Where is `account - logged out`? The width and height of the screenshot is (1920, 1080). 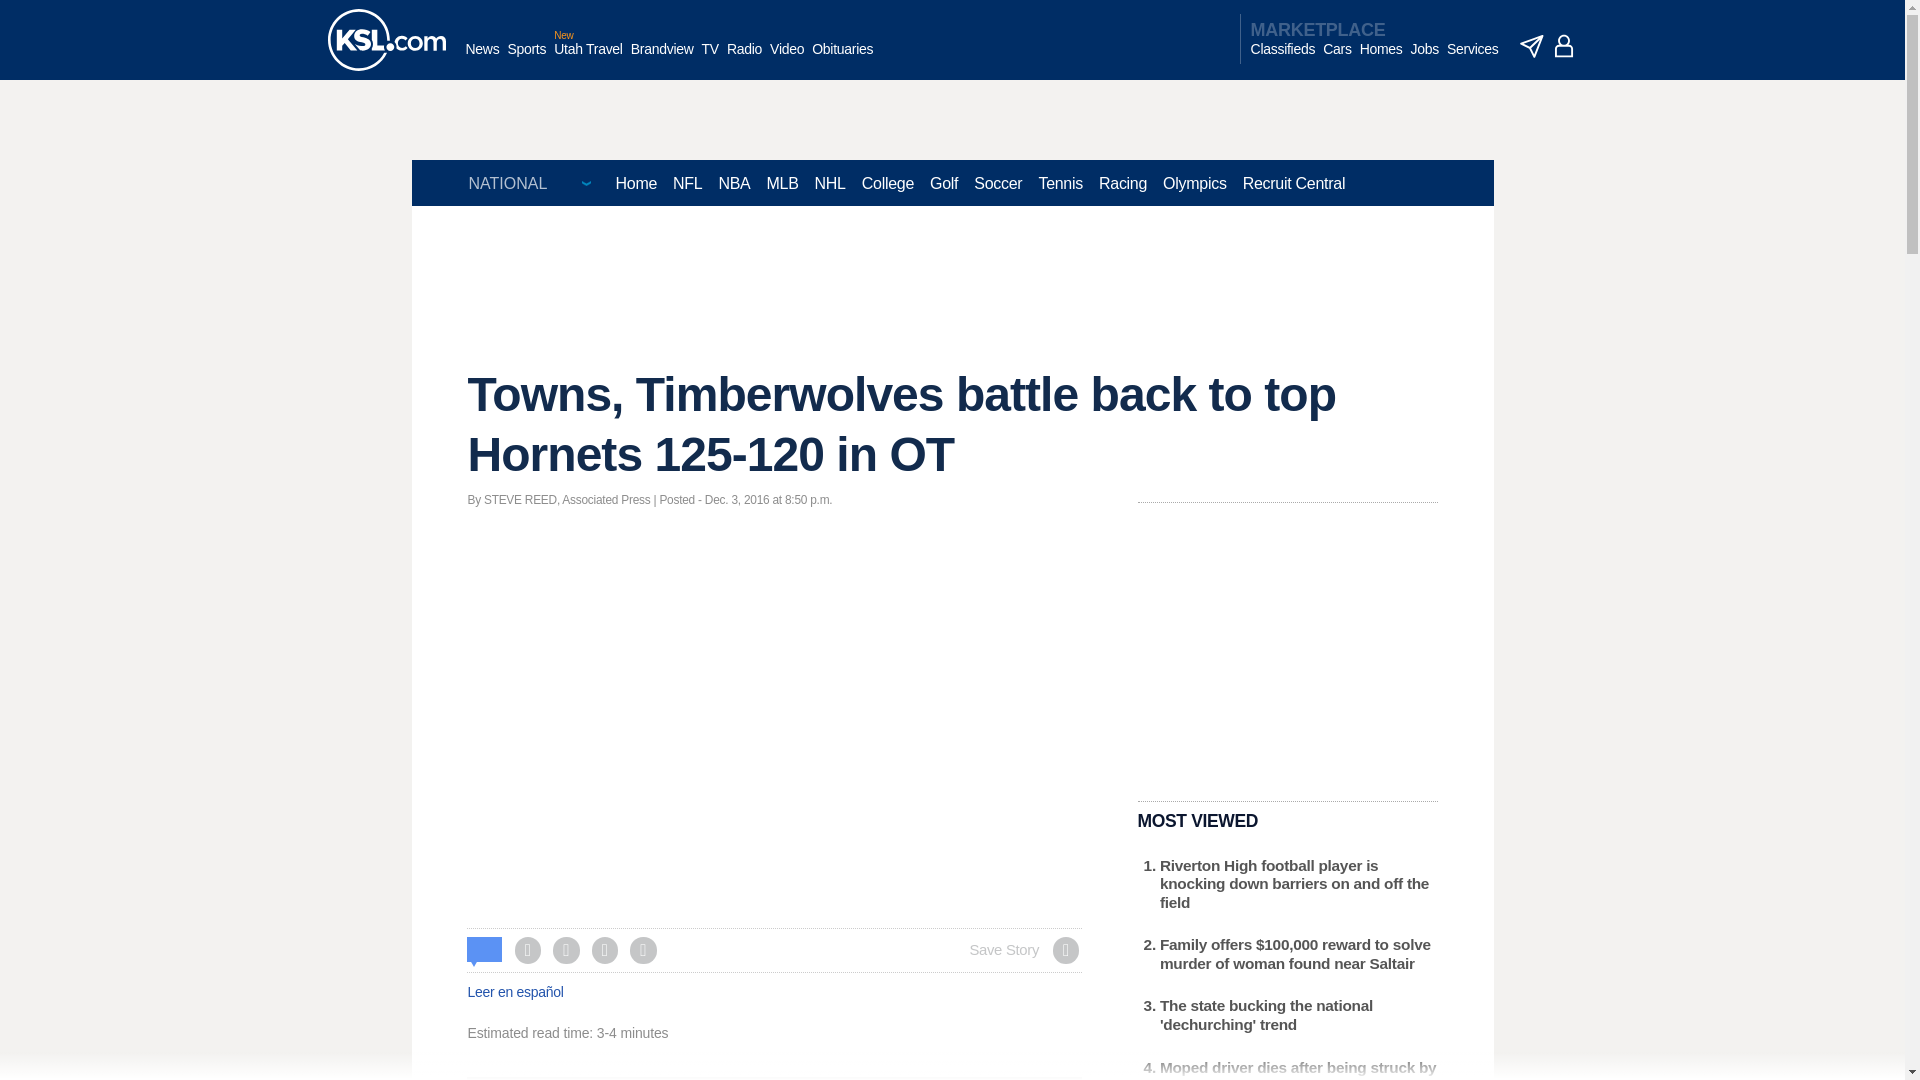 account - logged out is located at coordinates (1564, 46).